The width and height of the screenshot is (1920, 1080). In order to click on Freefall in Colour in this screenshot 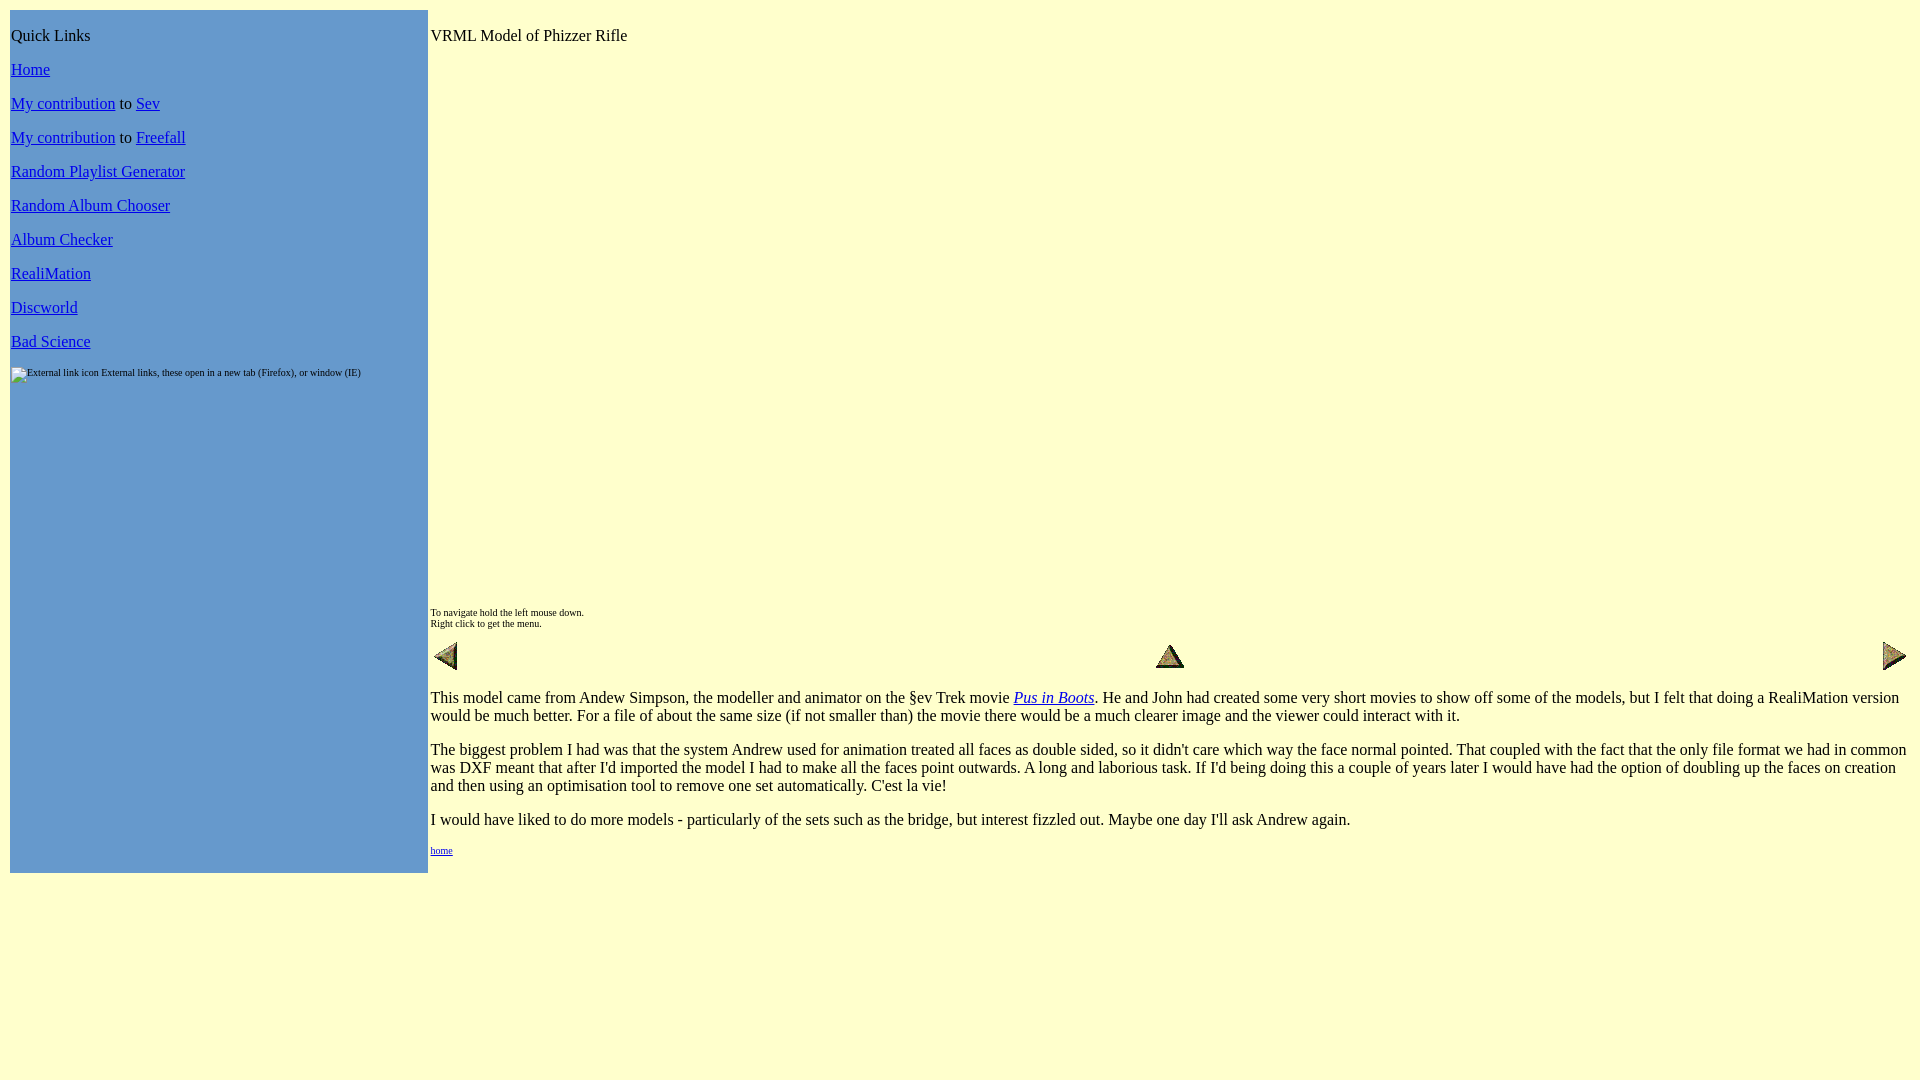, I will do `click(63, 136)`.